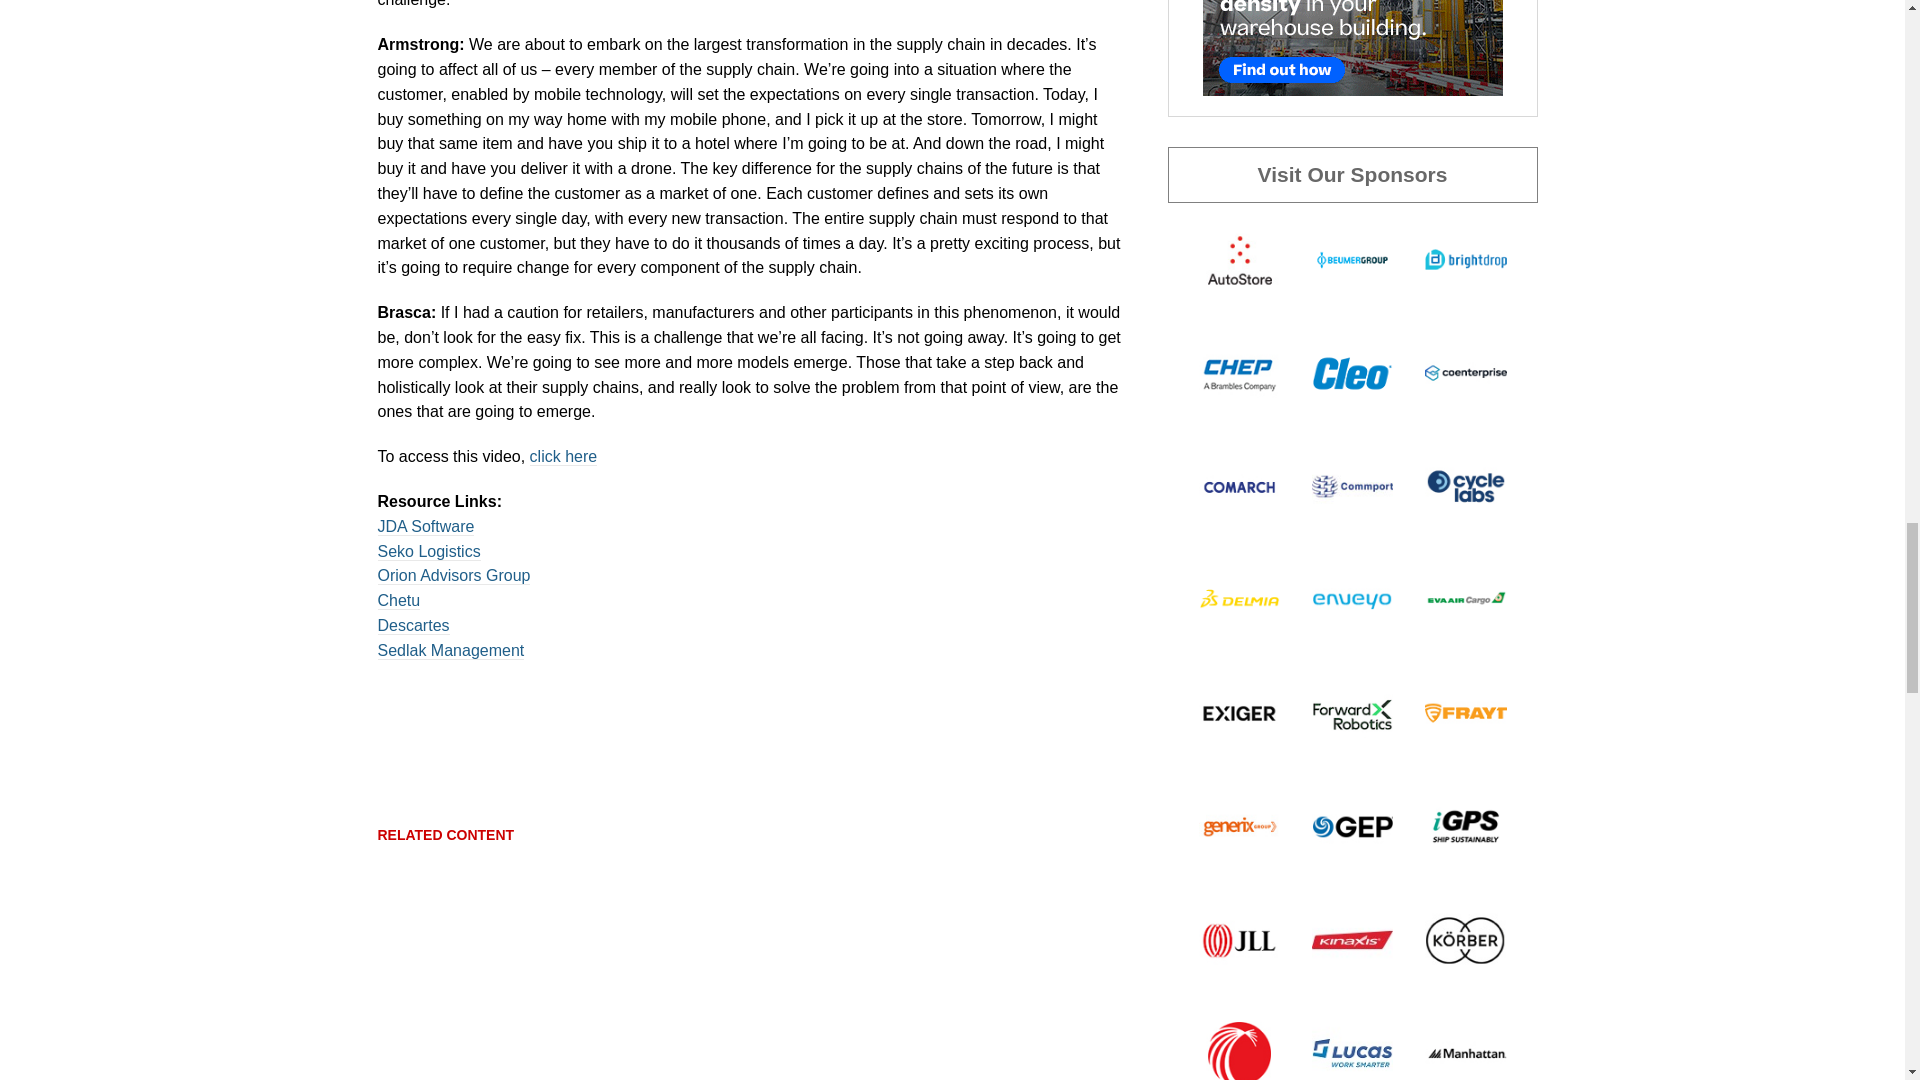 The height and width of the screenshot is (1080, 1920). What do you see at coordinates (1238, 258) in the screenshot?
I see `AutoStore` at bounding box center [1238, 258].